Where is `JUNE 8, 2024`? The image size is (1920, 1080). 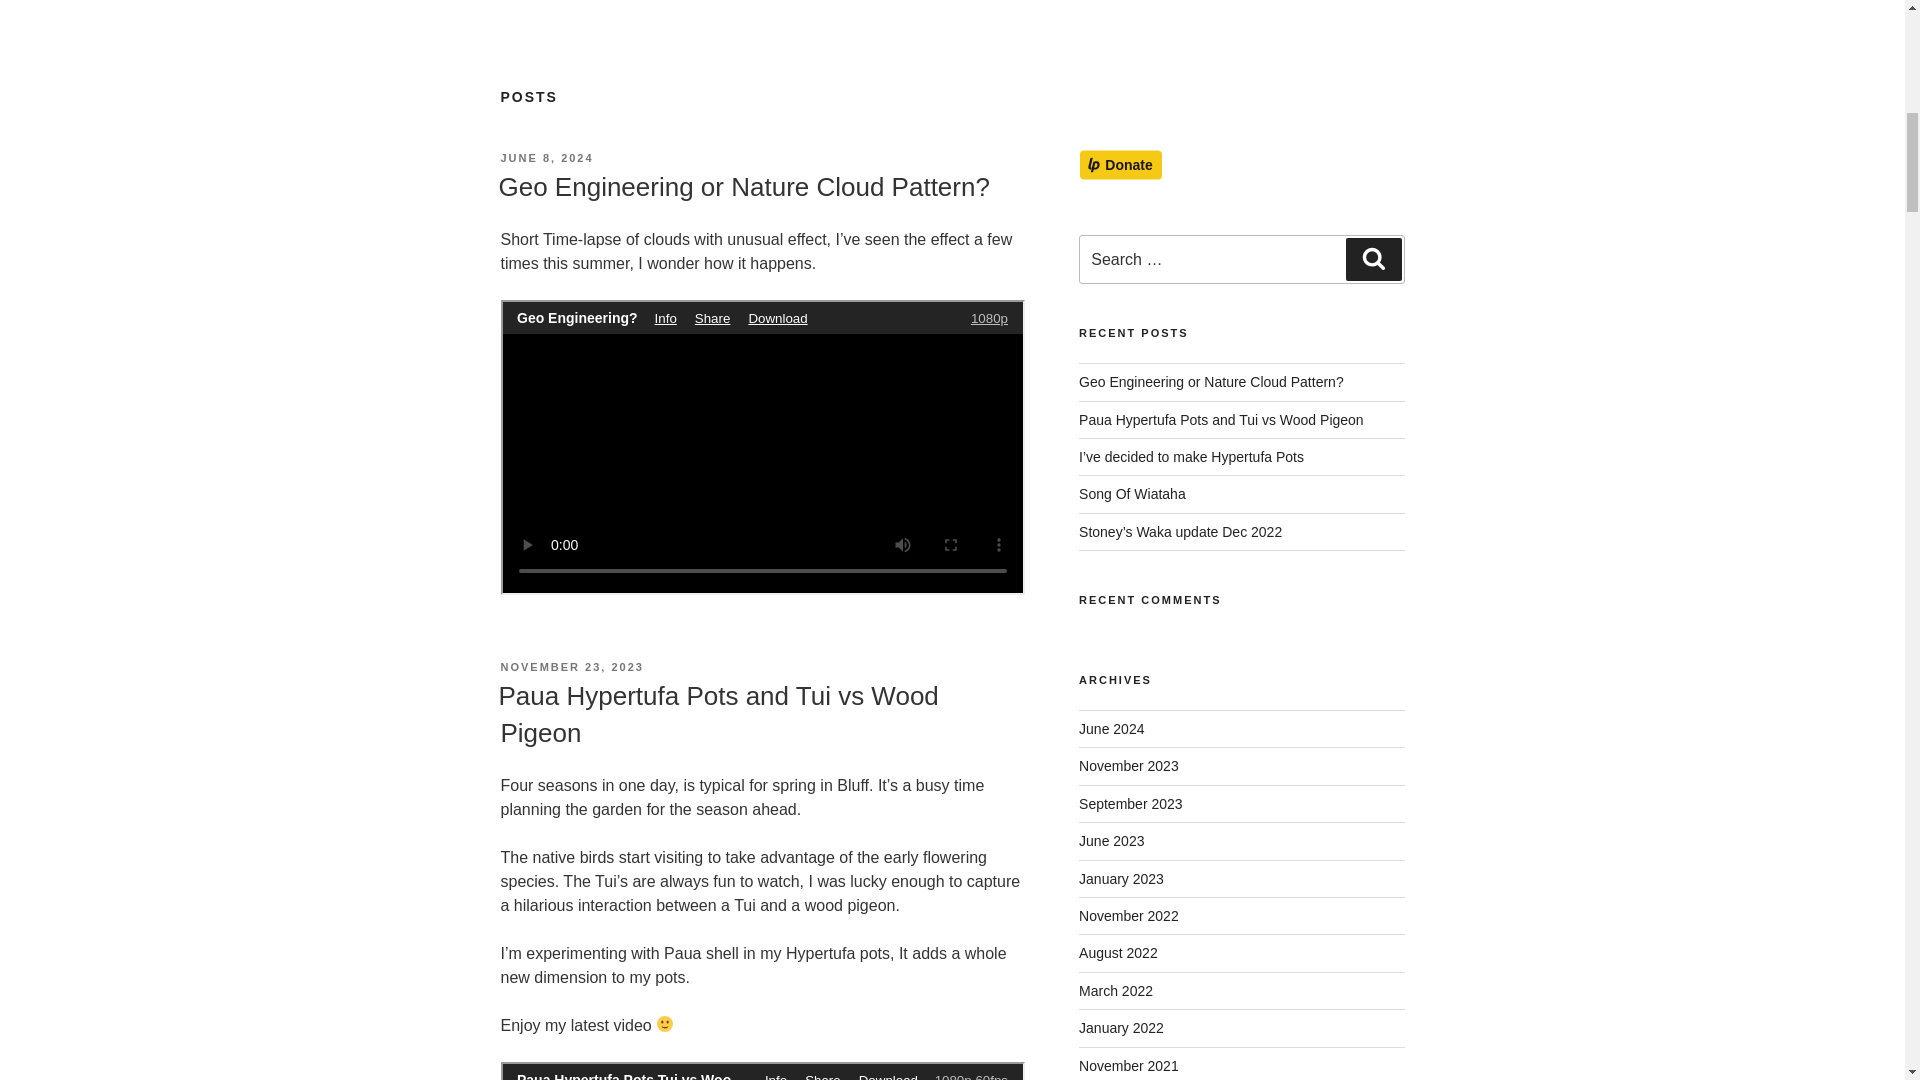
JUNE 8, 2024 is located at coordinates (546, 158).